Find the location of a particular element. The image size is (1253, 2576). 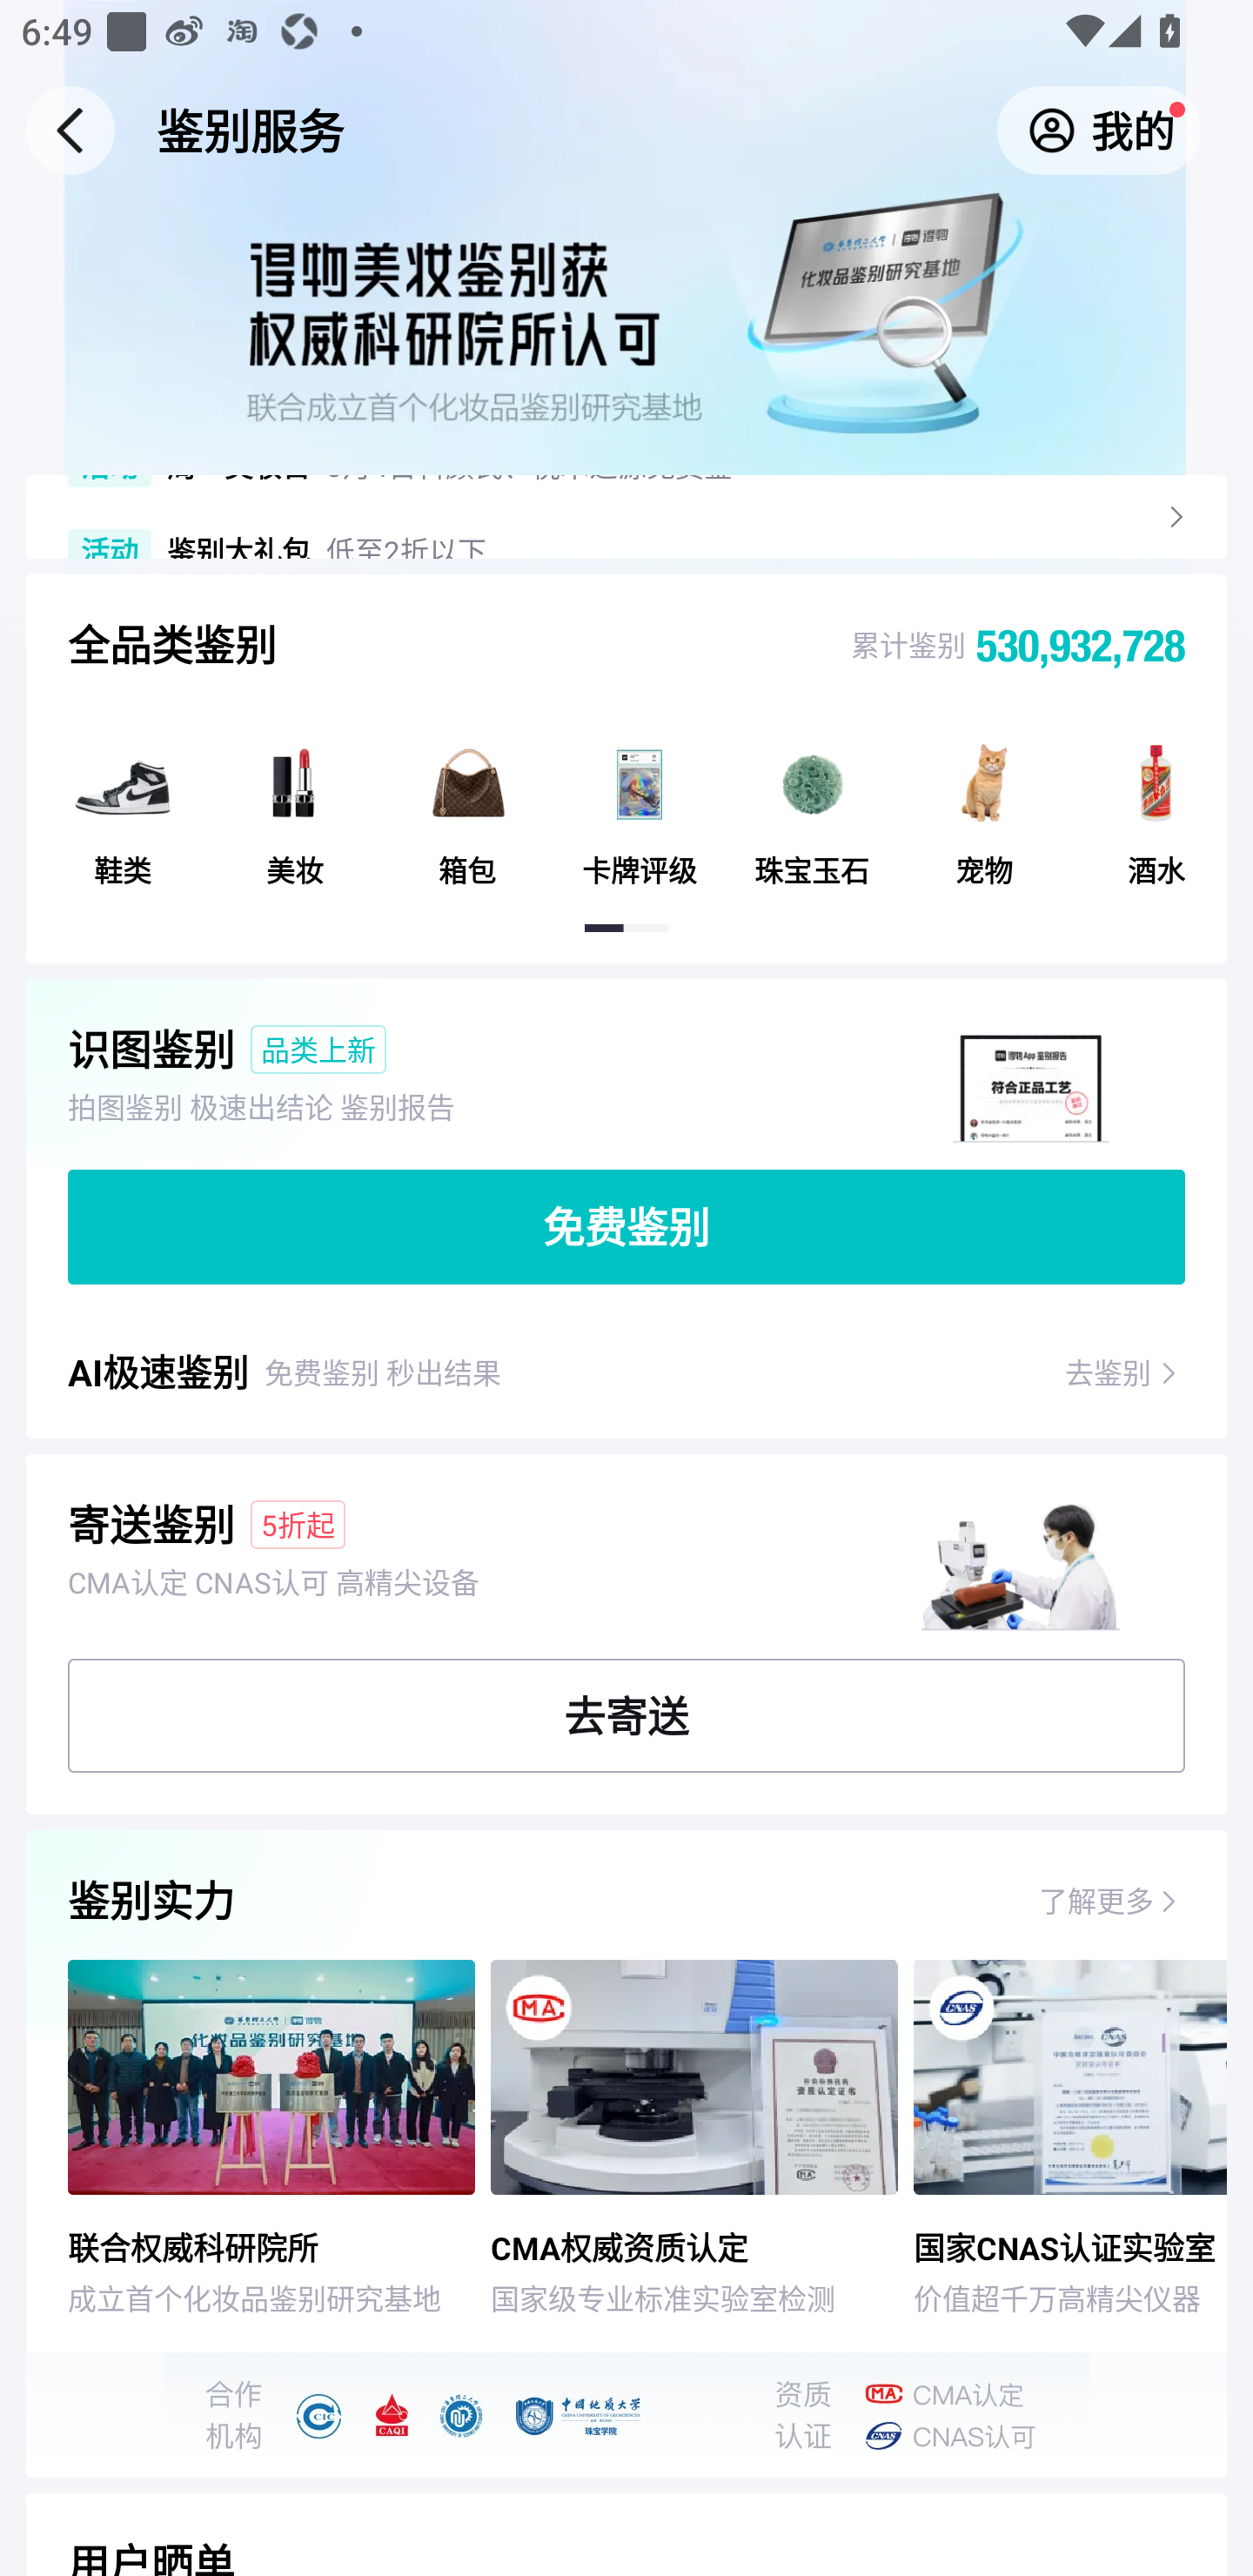

鞋类 is located at coordinates (123, 802).